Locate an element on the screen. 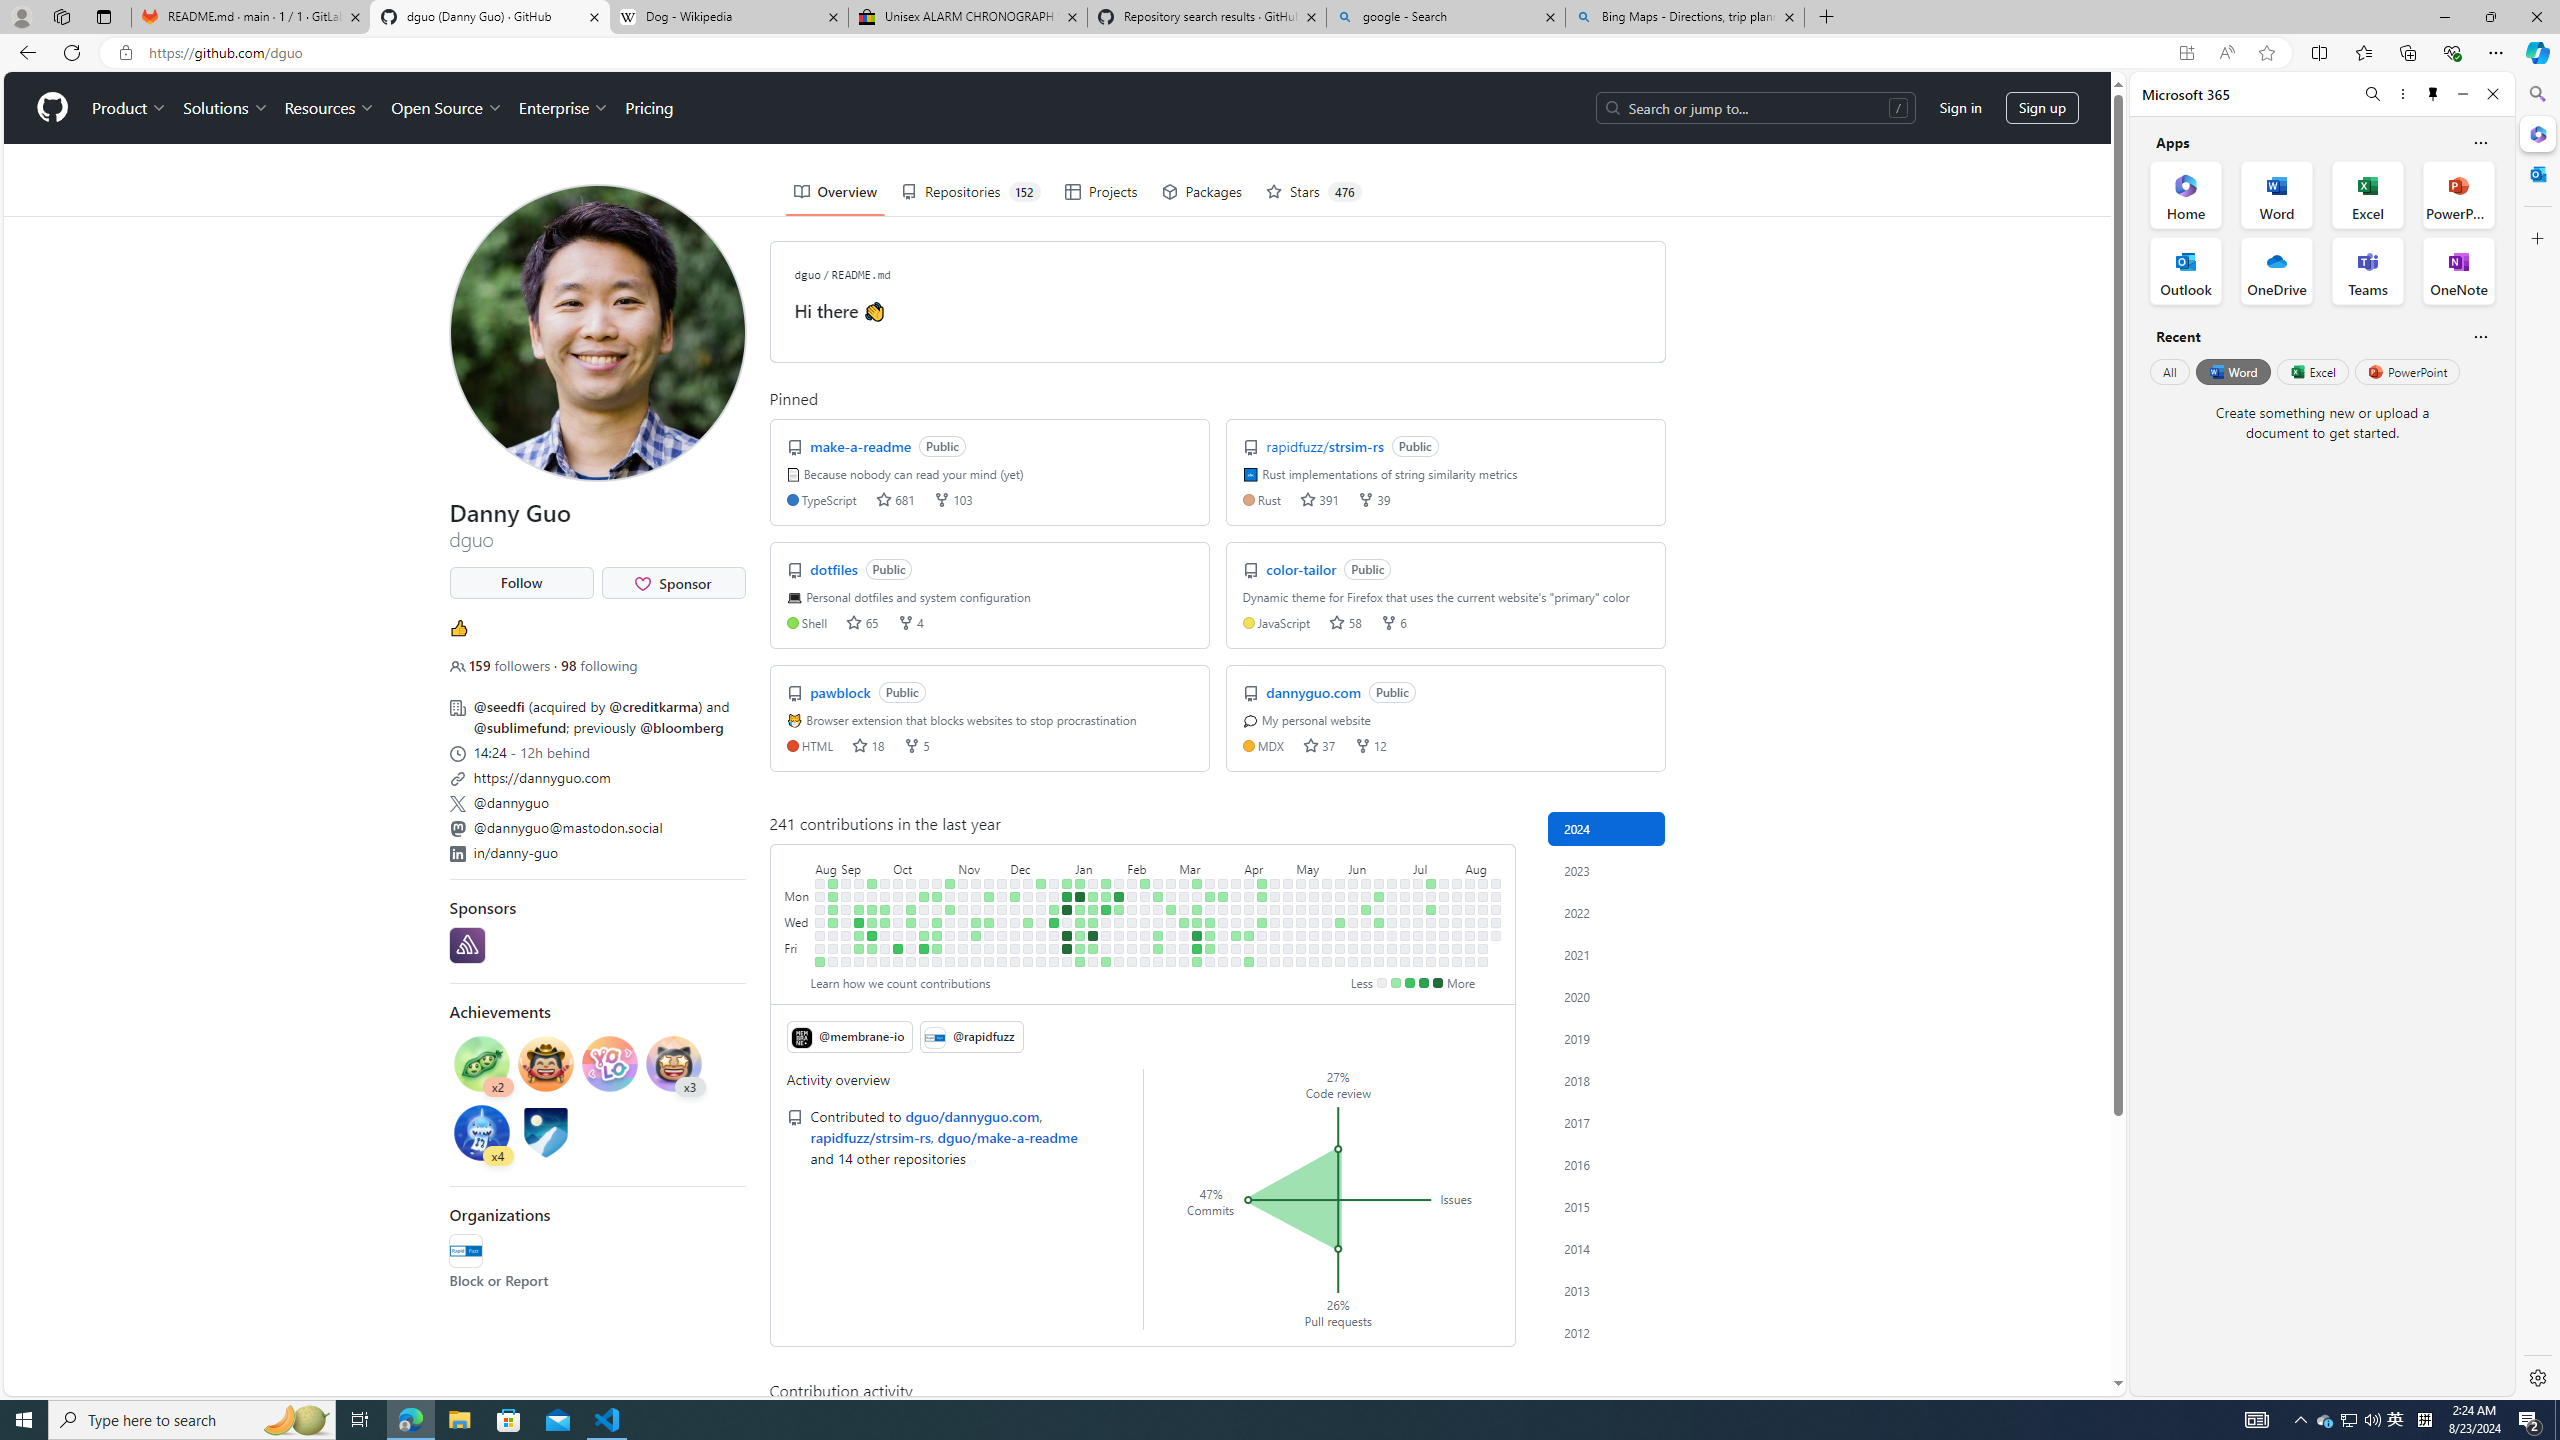 This screenshot has height=1440, width=2560. No contributions on December 28th. is located at coordinates (1054, 935).